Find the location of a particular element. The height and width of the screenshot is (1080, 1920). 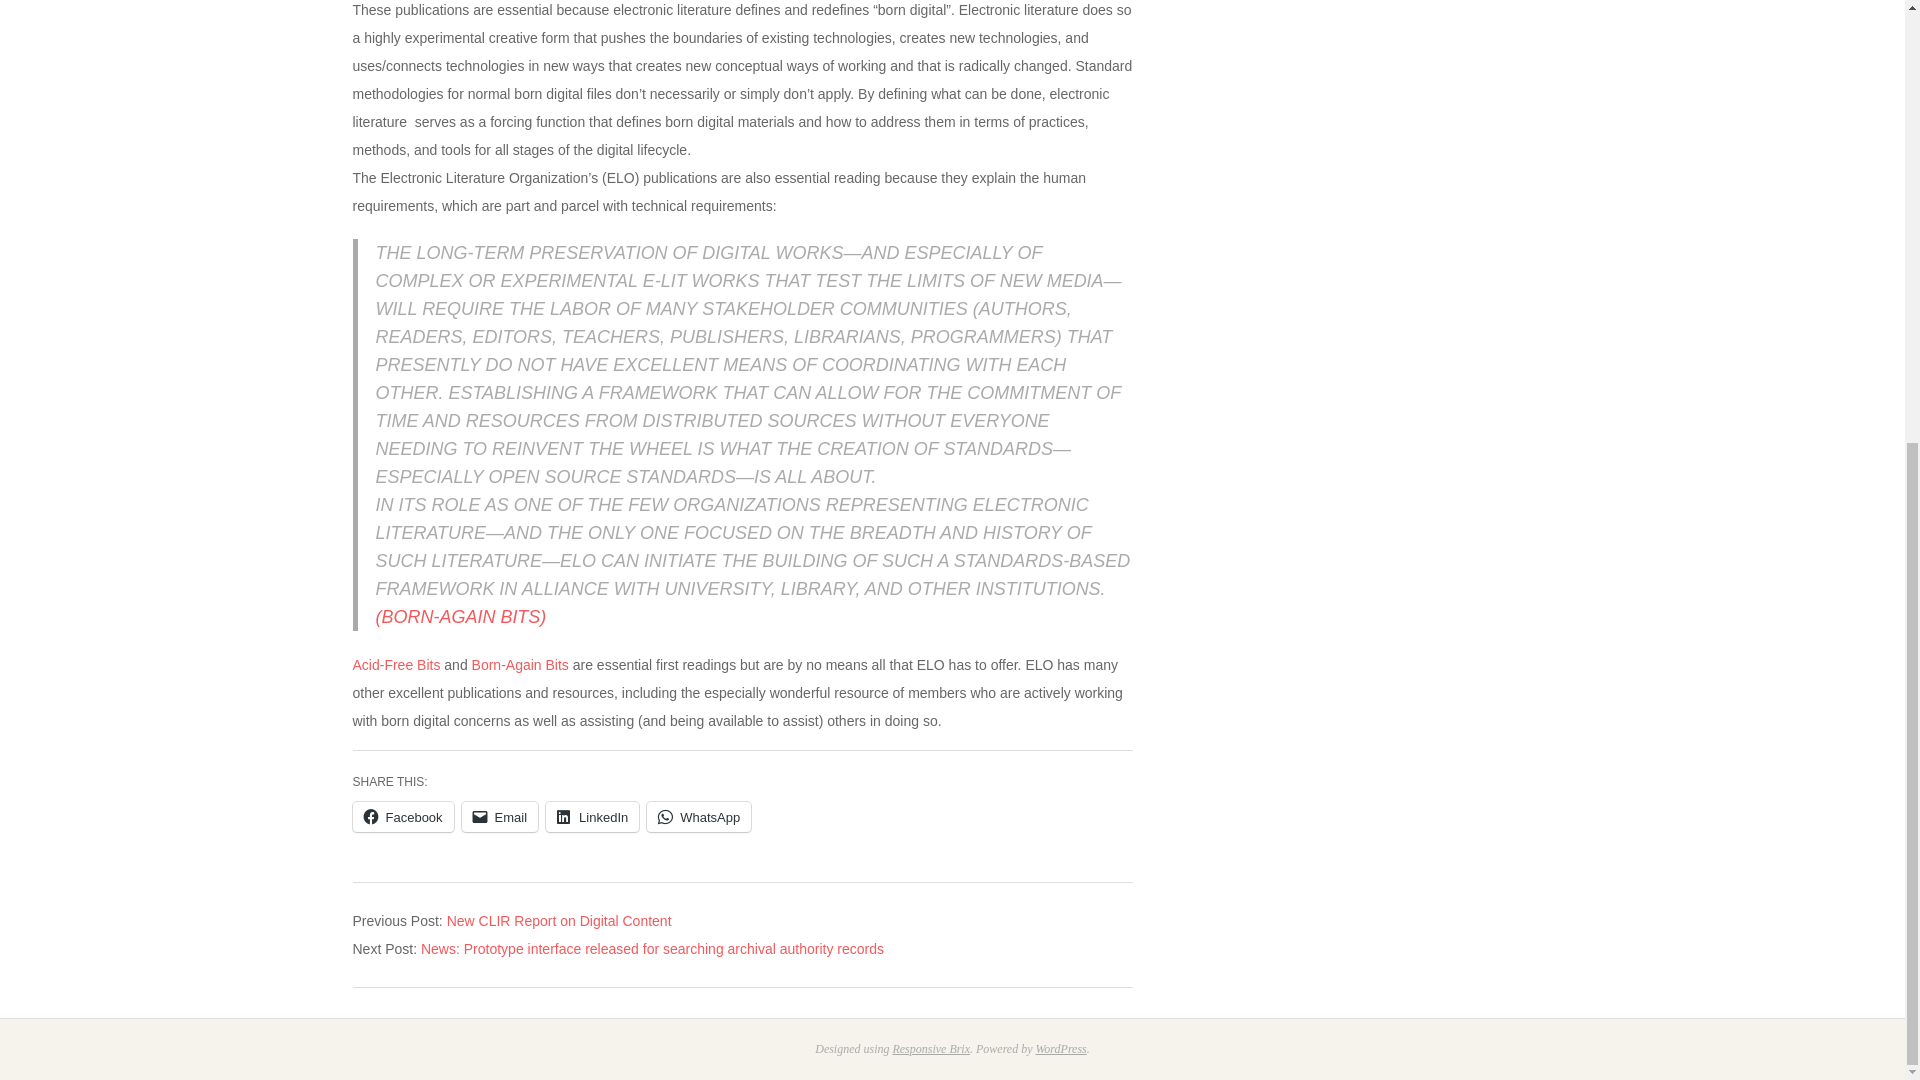

Born-Again Bits is located at coordinates (518, 664).